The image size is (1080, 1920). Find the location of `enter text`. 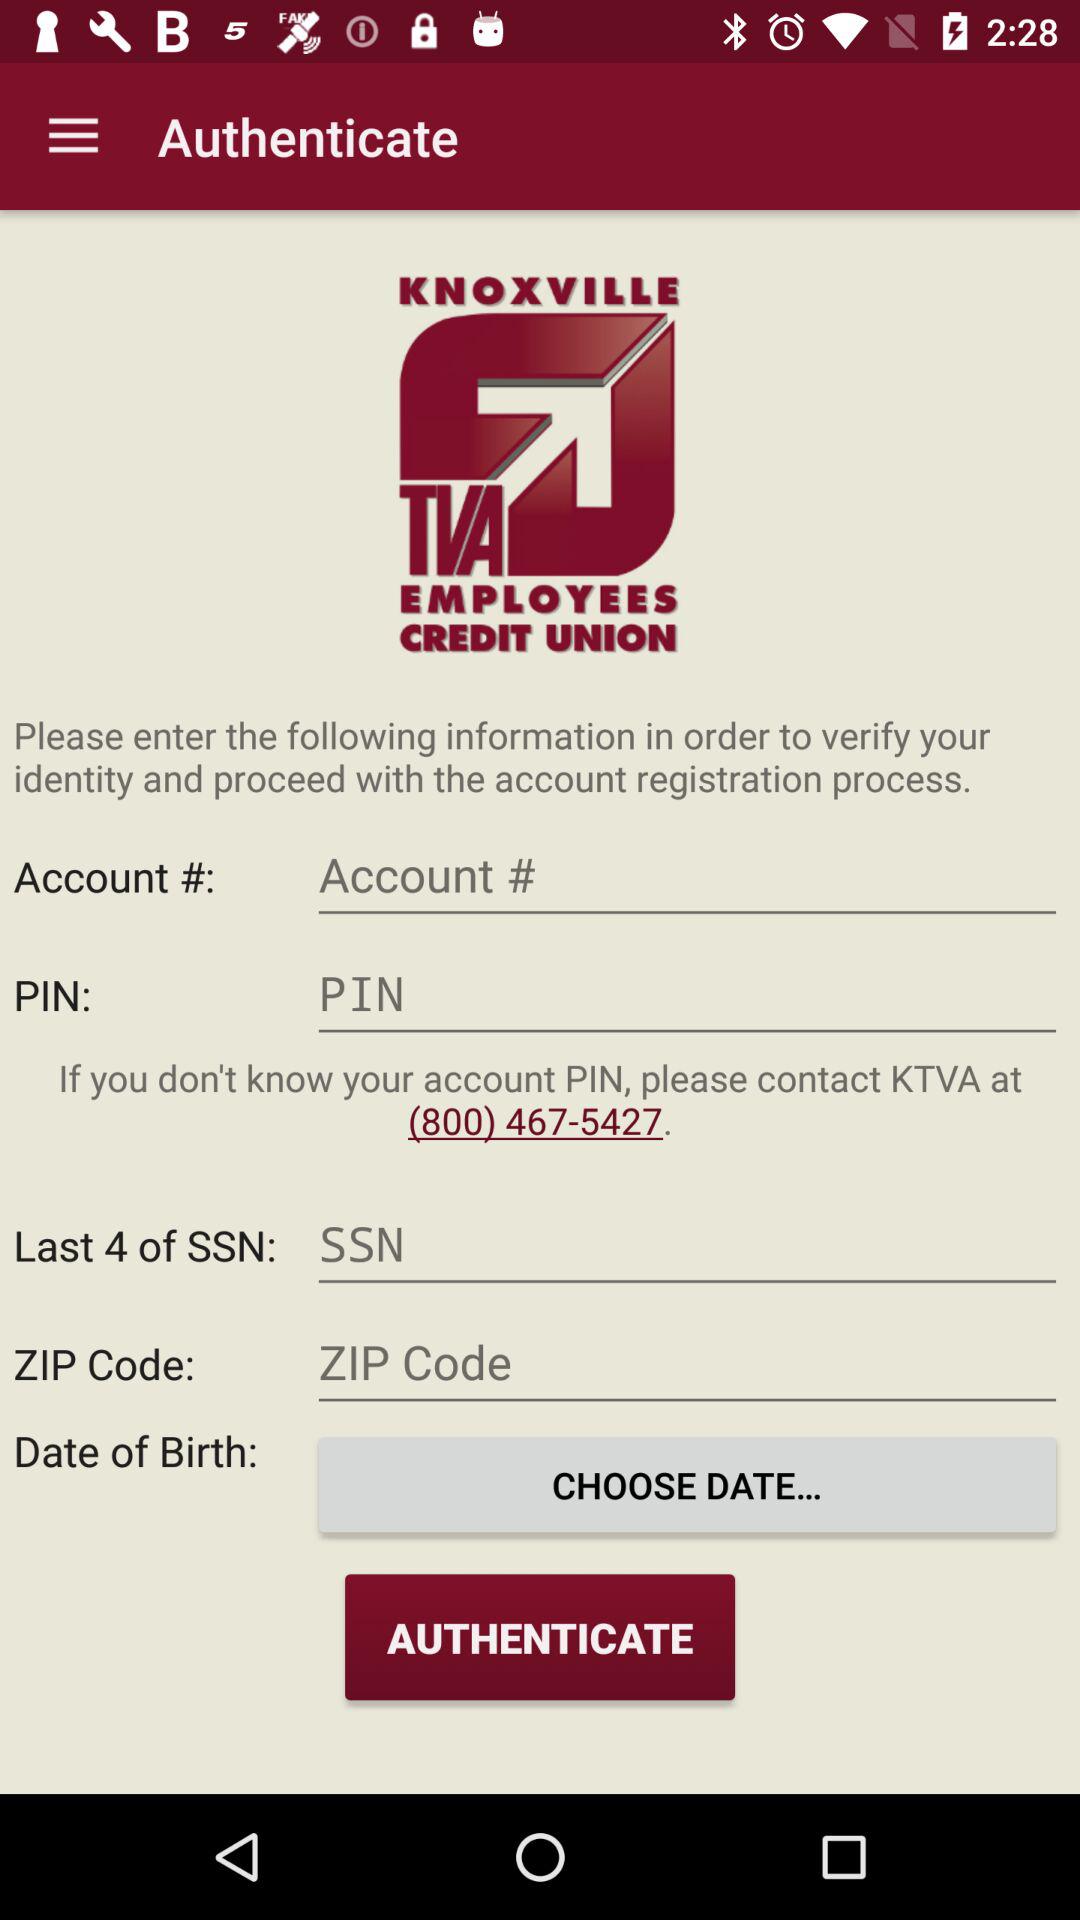

enter text is located at coordinates (687, 994).